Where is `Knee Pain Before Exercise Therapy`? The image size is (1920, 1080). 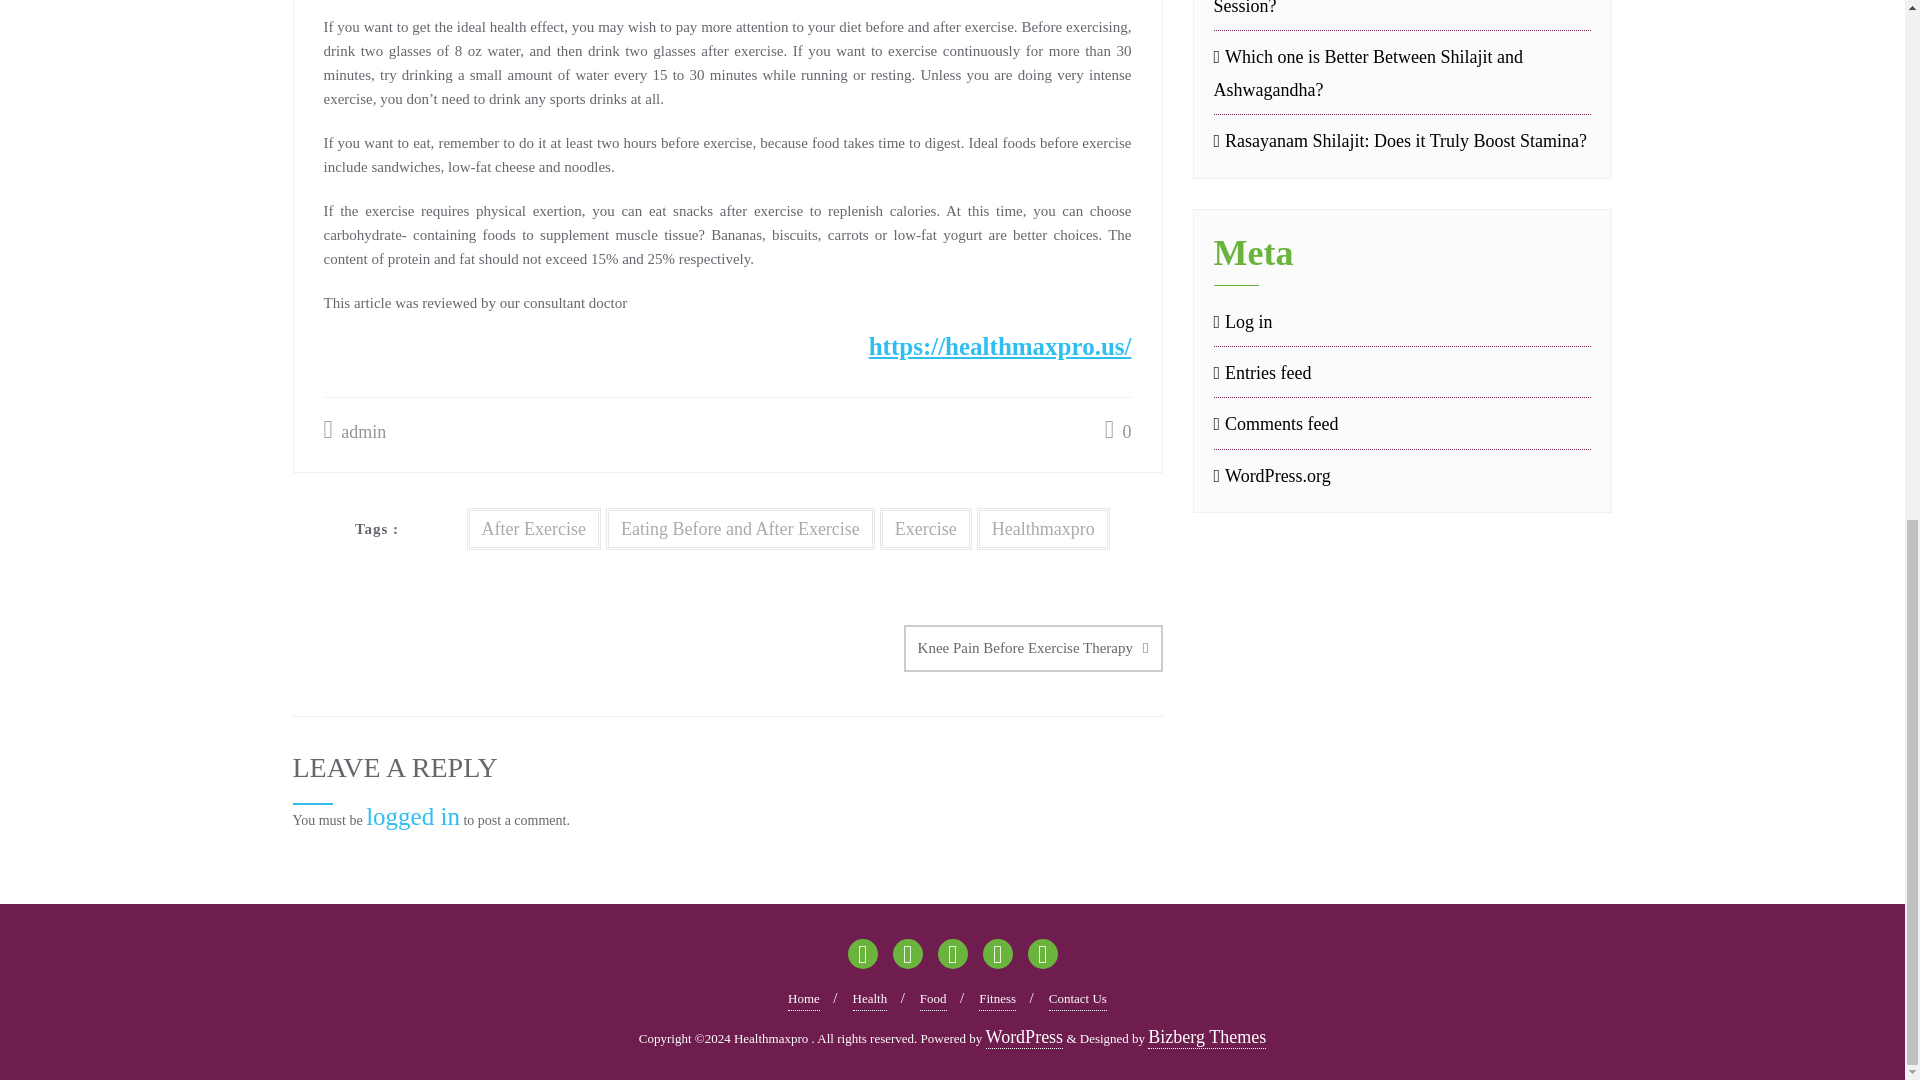 Knee Pain Before Exercise Therapy is located at coordinates (1034, 648).